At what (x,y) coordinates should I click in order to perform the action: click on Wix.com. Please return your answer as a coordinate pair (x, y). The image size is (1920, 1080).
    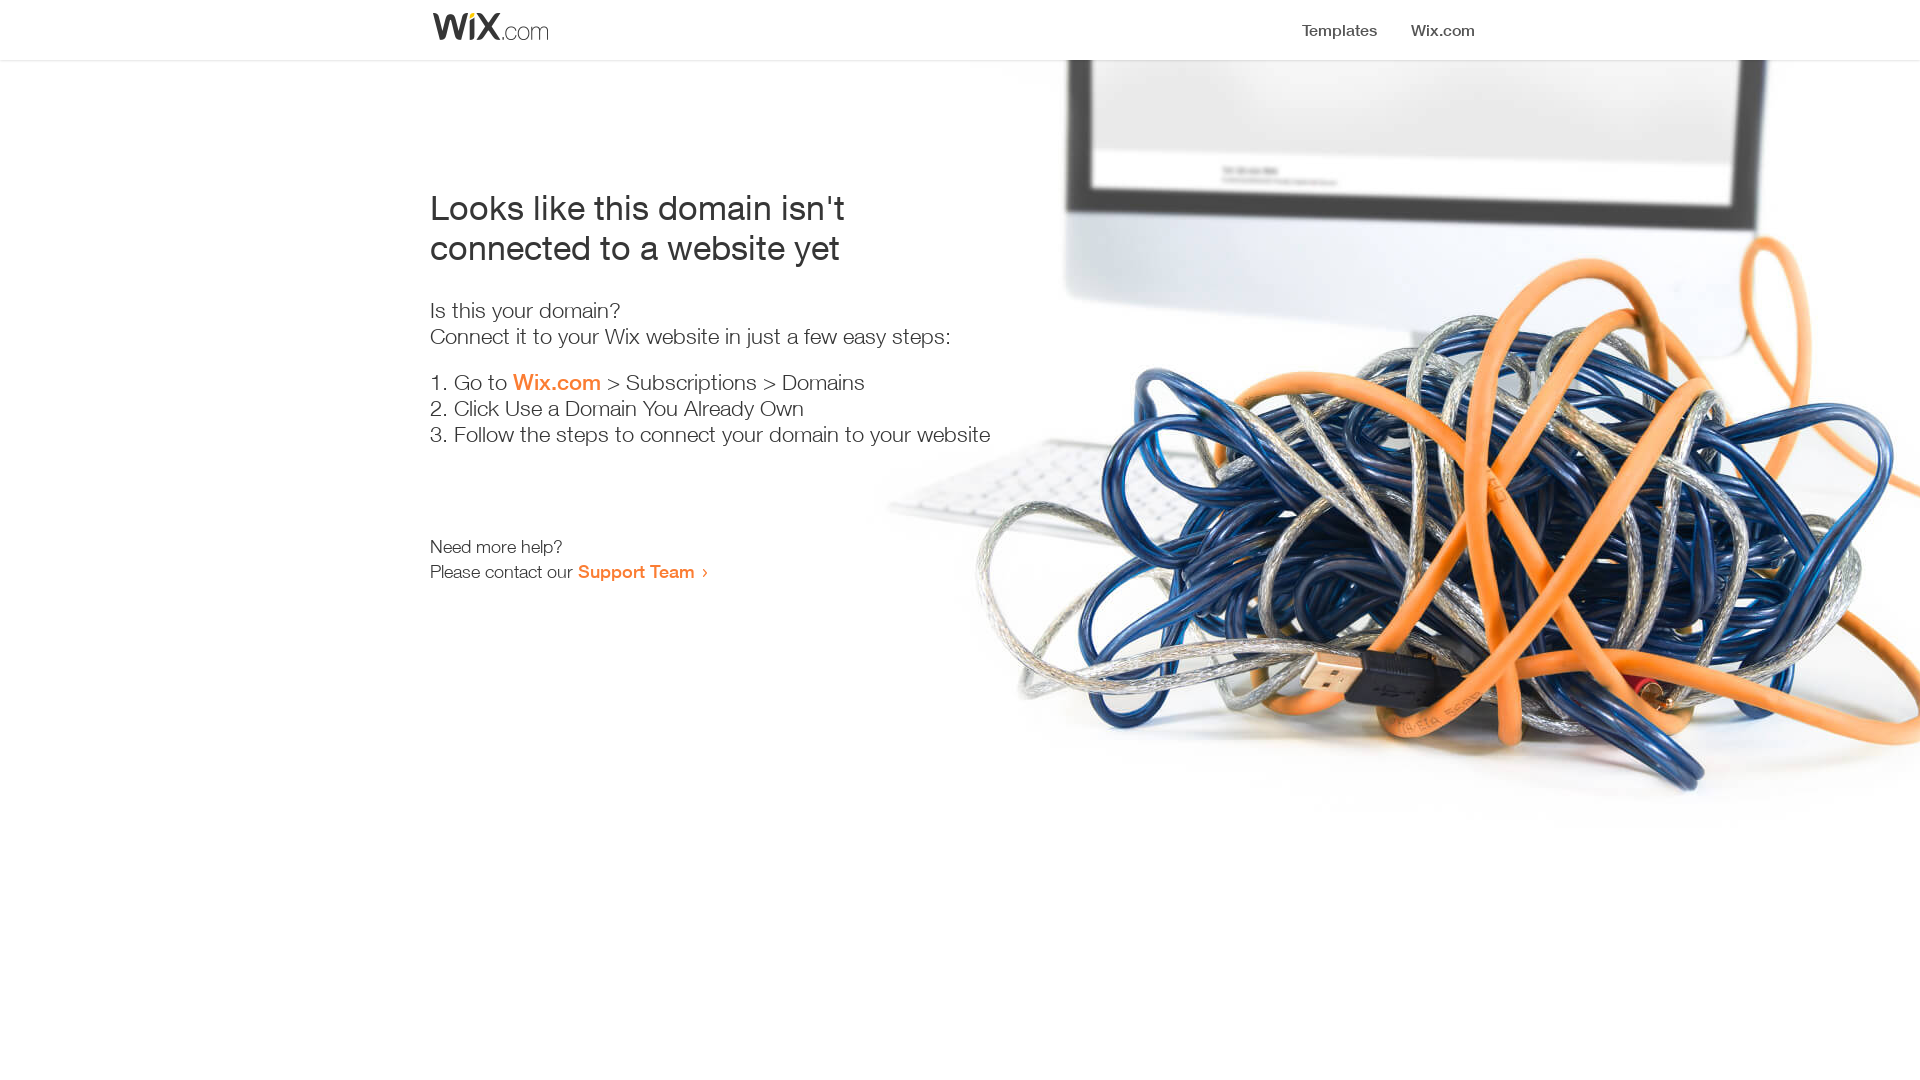
    Looking at the image, I should click on (557, 382).